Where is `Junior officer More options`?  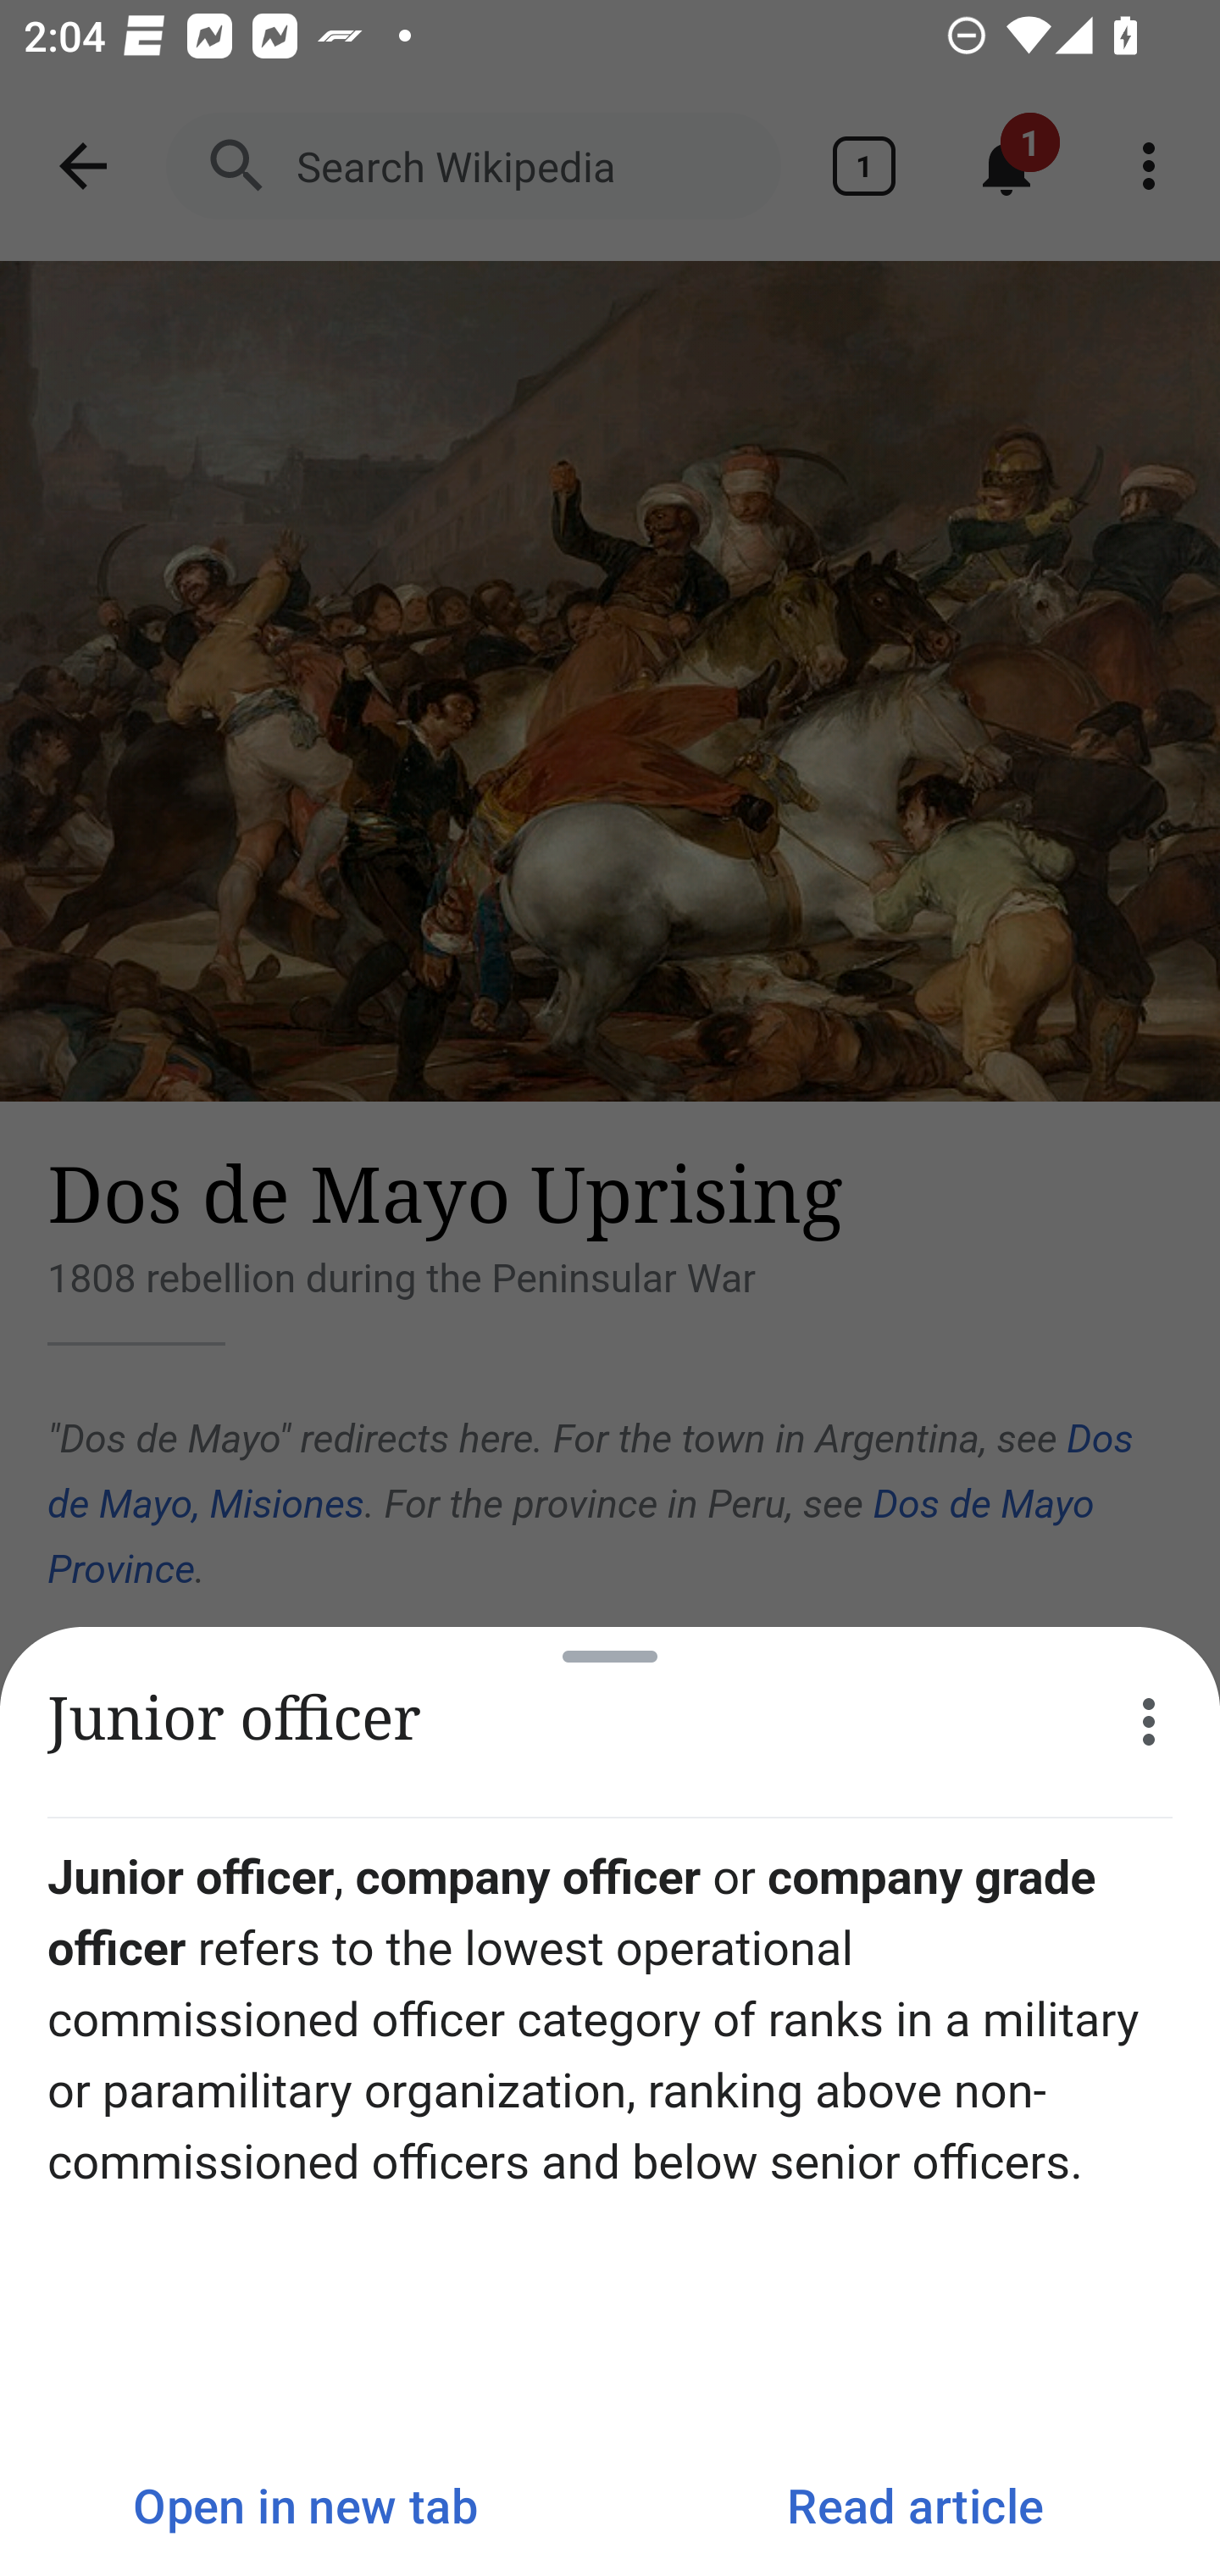 Junior officer More options is located at coordinates (610, 1722).